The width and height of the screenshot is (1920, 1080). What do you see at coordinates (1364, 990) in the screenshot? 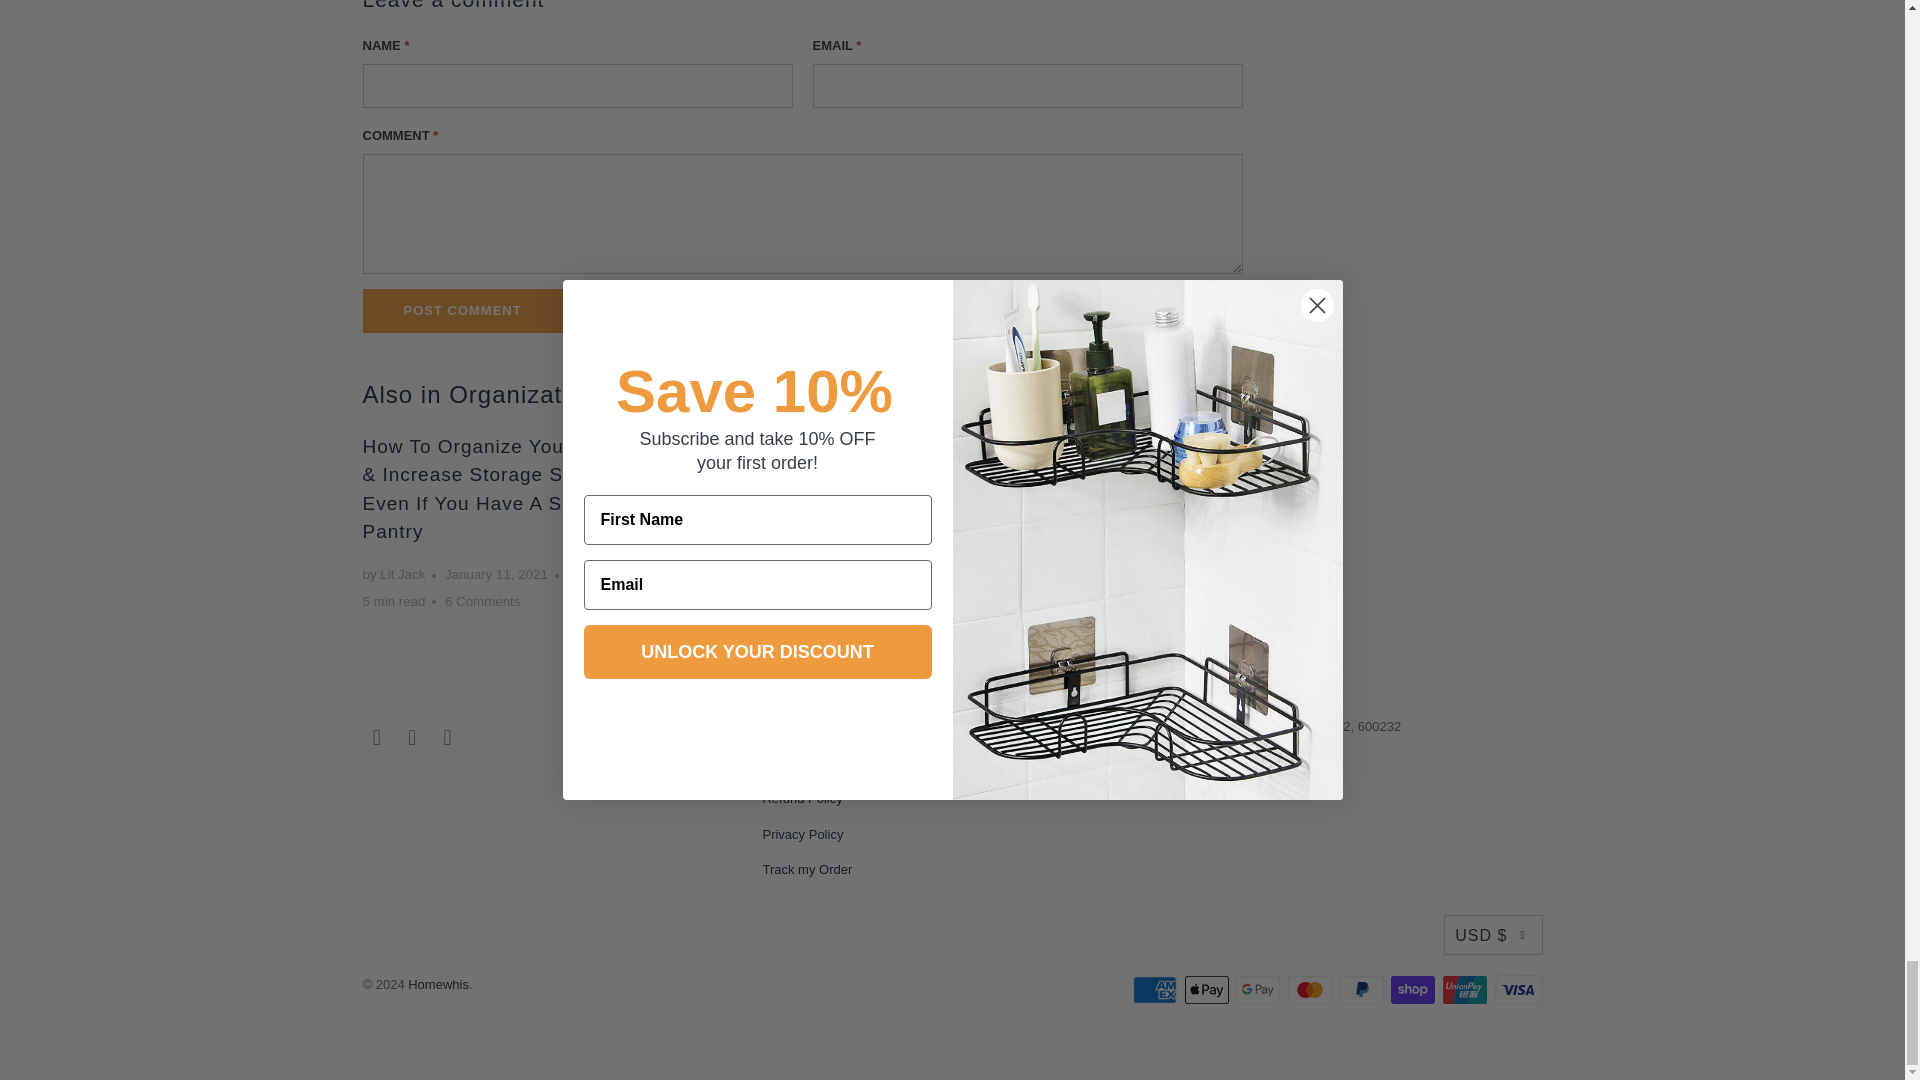
I see `PayPal` at bounding box center [1364, 990].